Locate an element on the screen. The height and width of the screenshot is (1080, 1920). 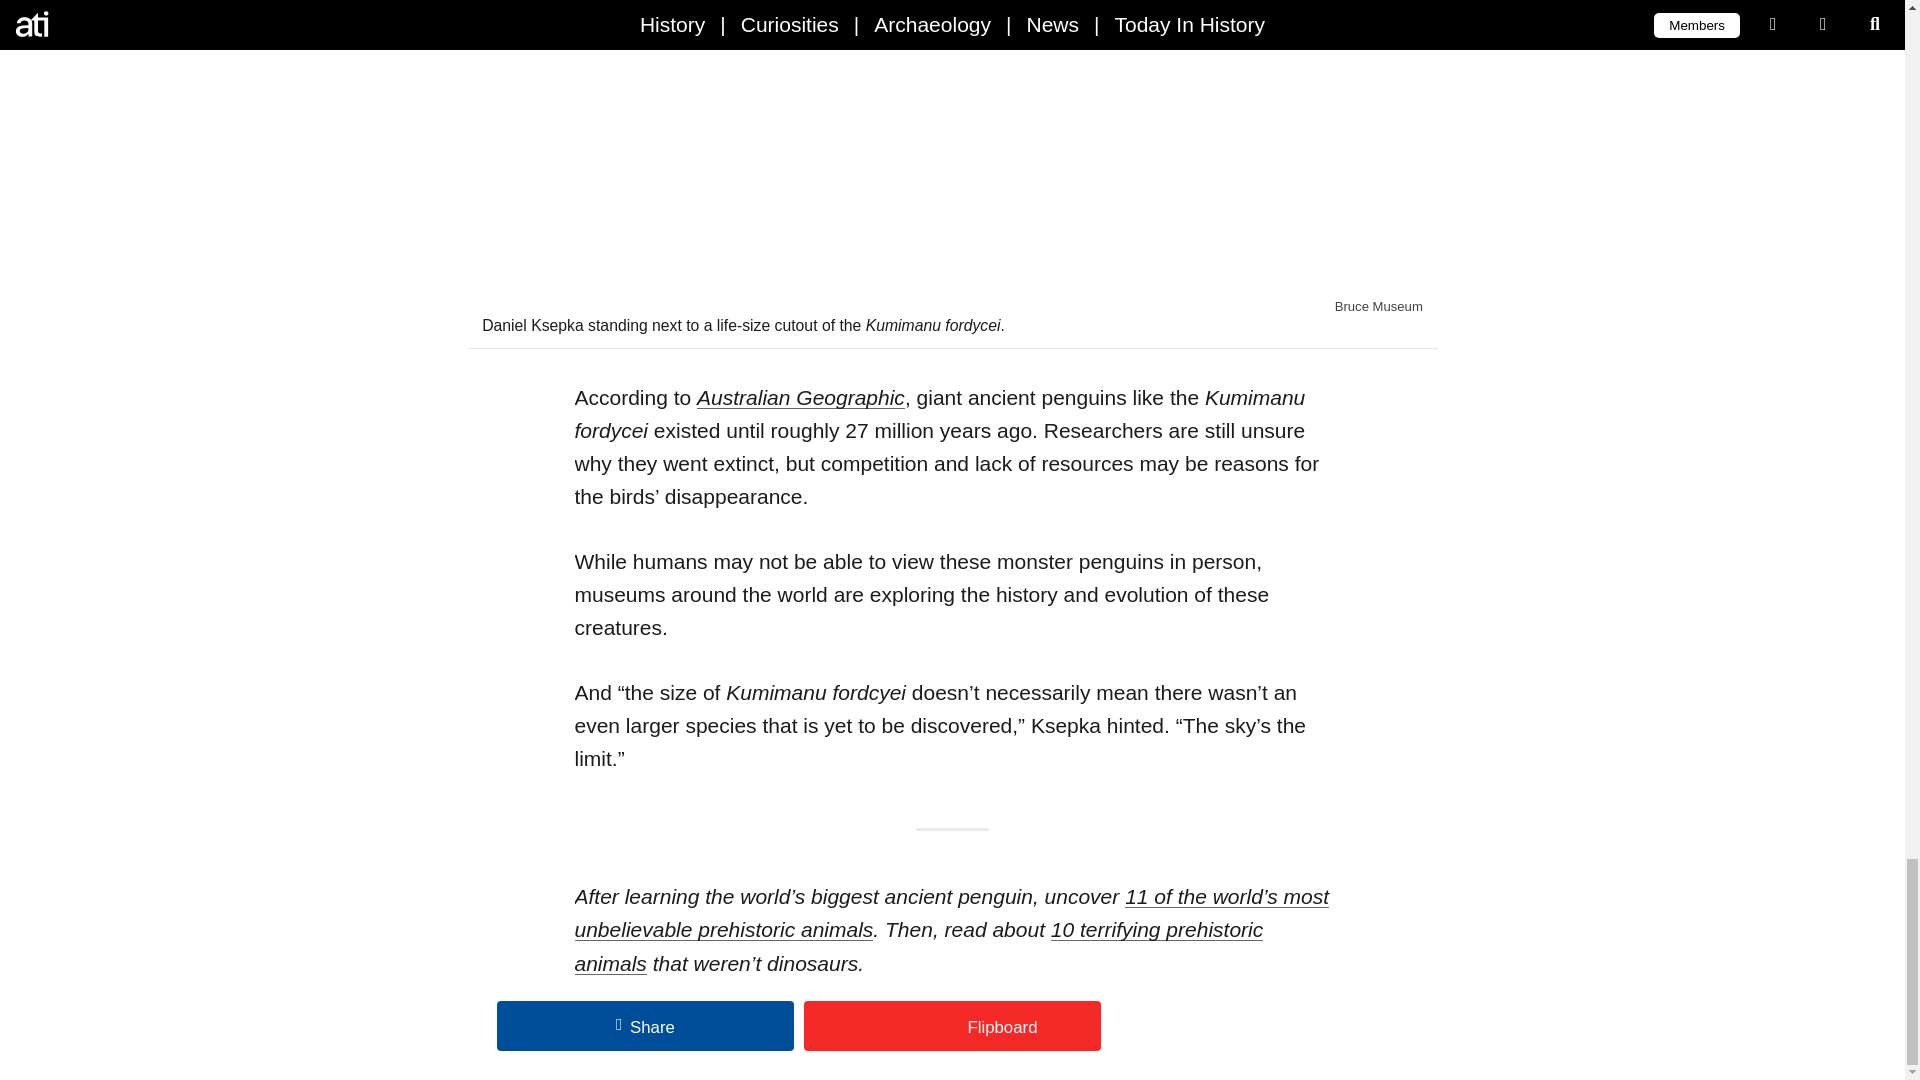
10 terrifying prehistoric animals is located at coordinates (918, 946).